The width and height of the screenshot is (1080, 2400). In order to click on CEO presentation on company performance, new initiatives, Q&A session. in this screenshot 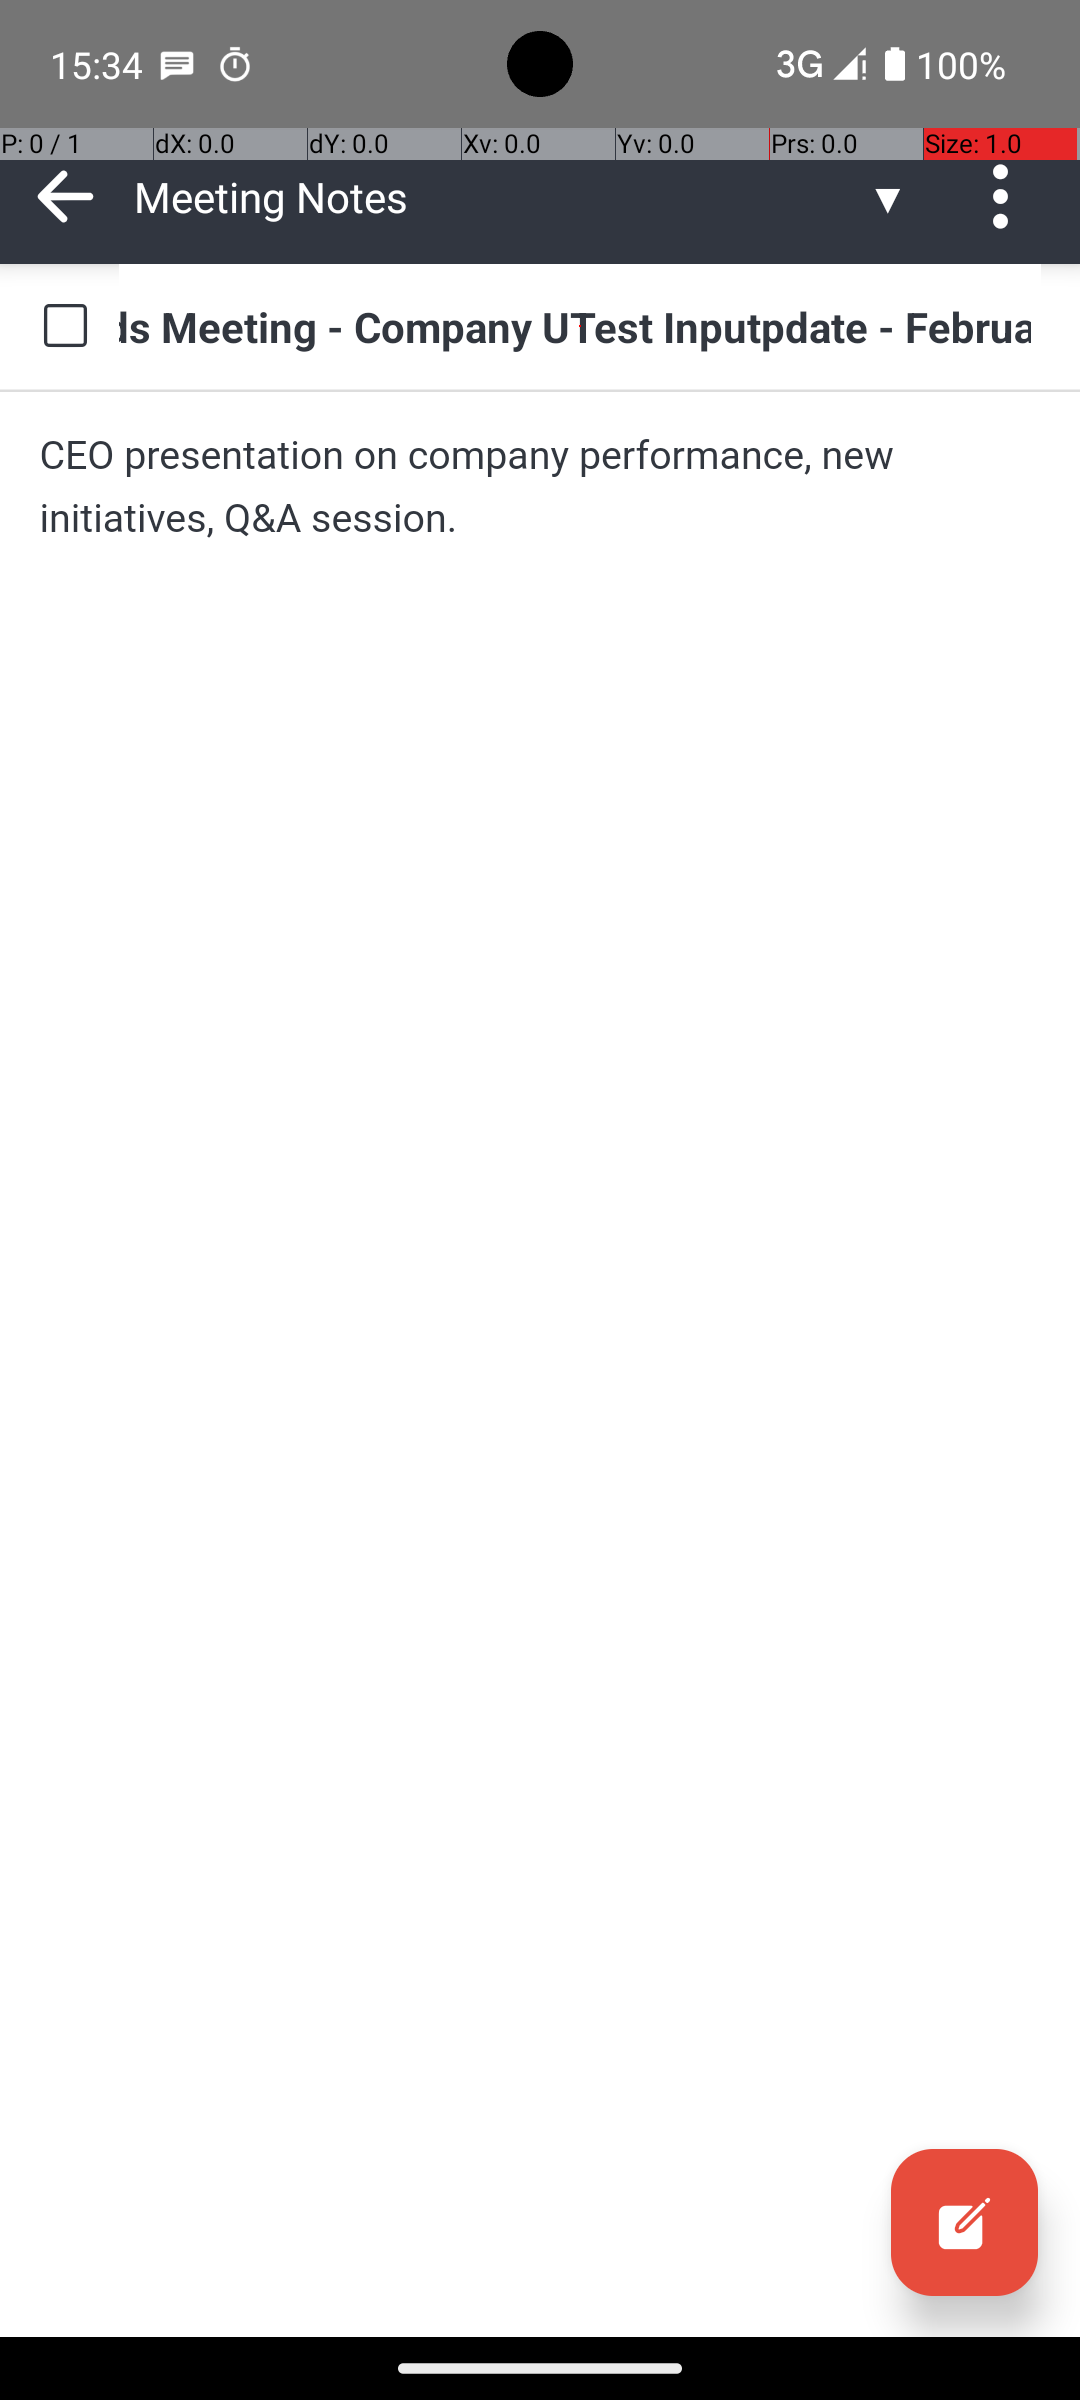, I will do `click(540, 486)`.